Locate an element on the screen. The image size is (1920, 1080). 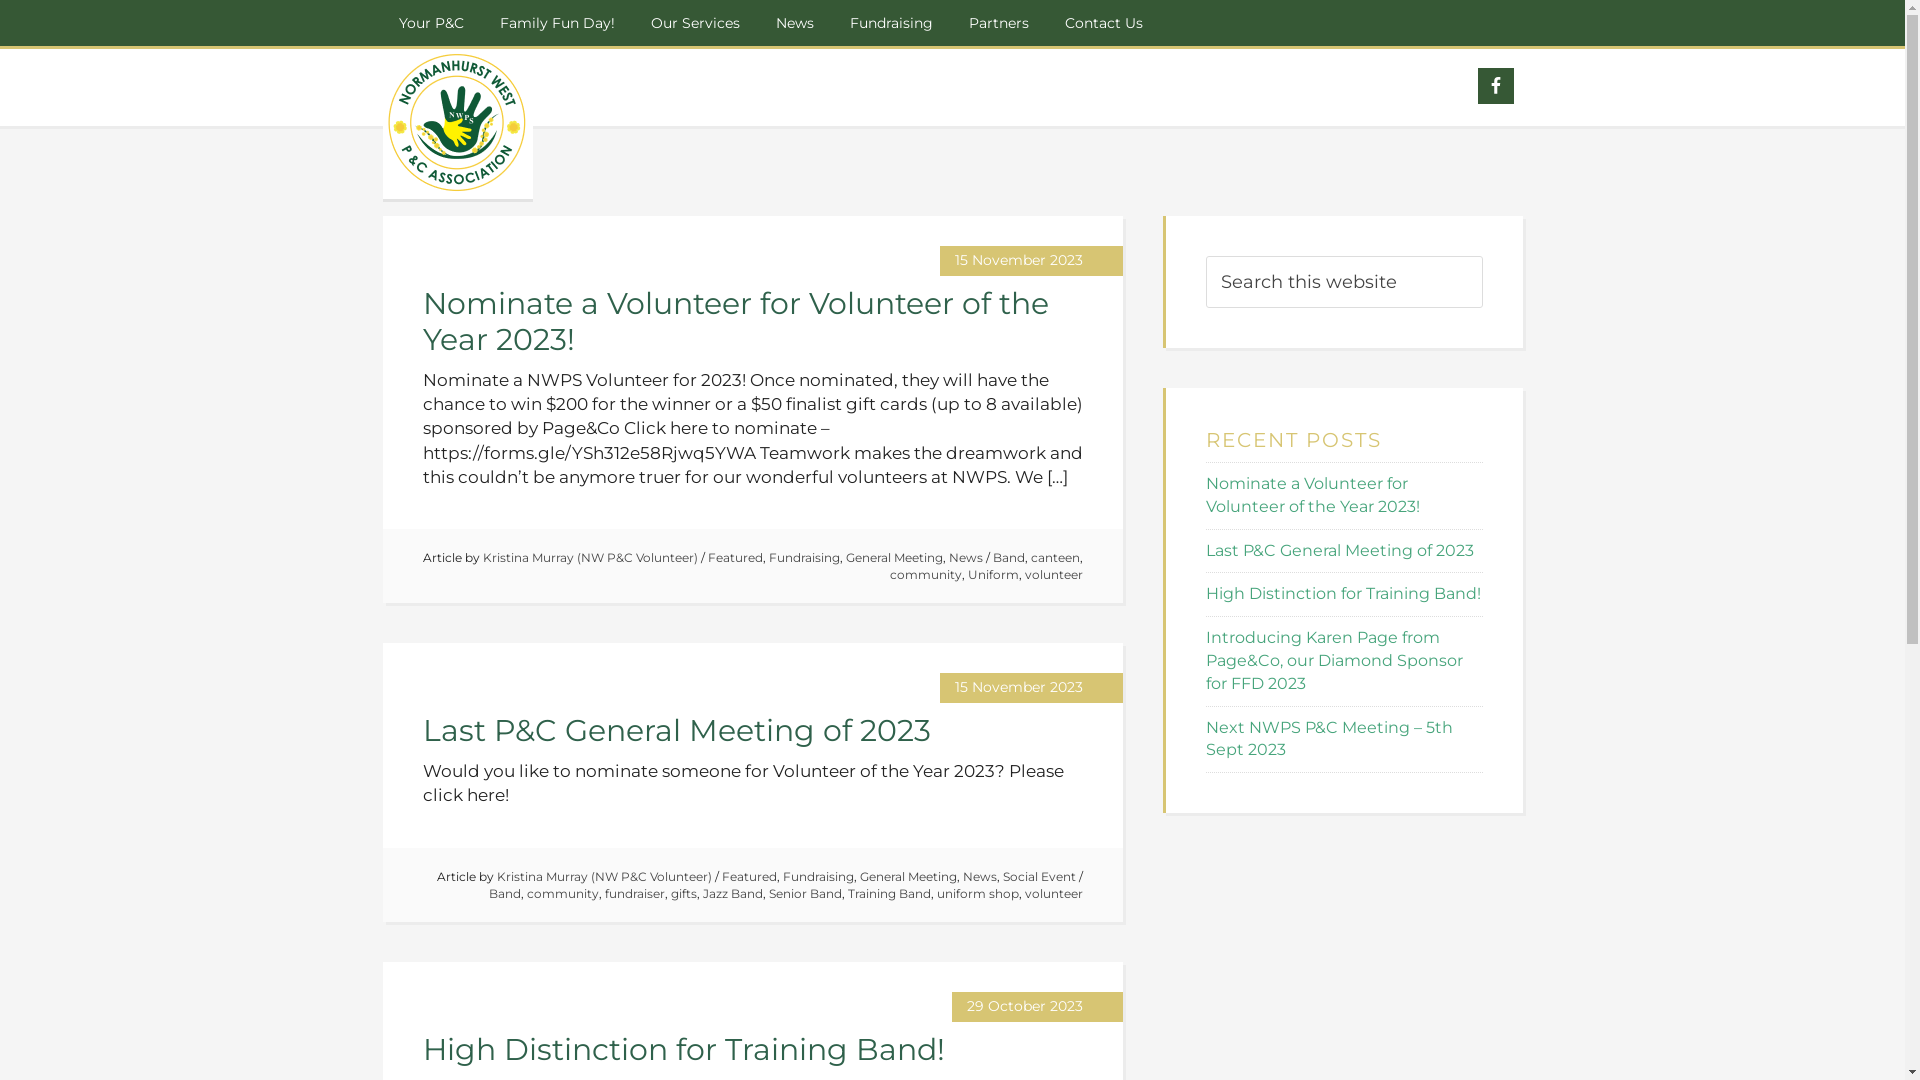
Last P&C General Meeting of 2023 is located at coordinates (1340, 550).